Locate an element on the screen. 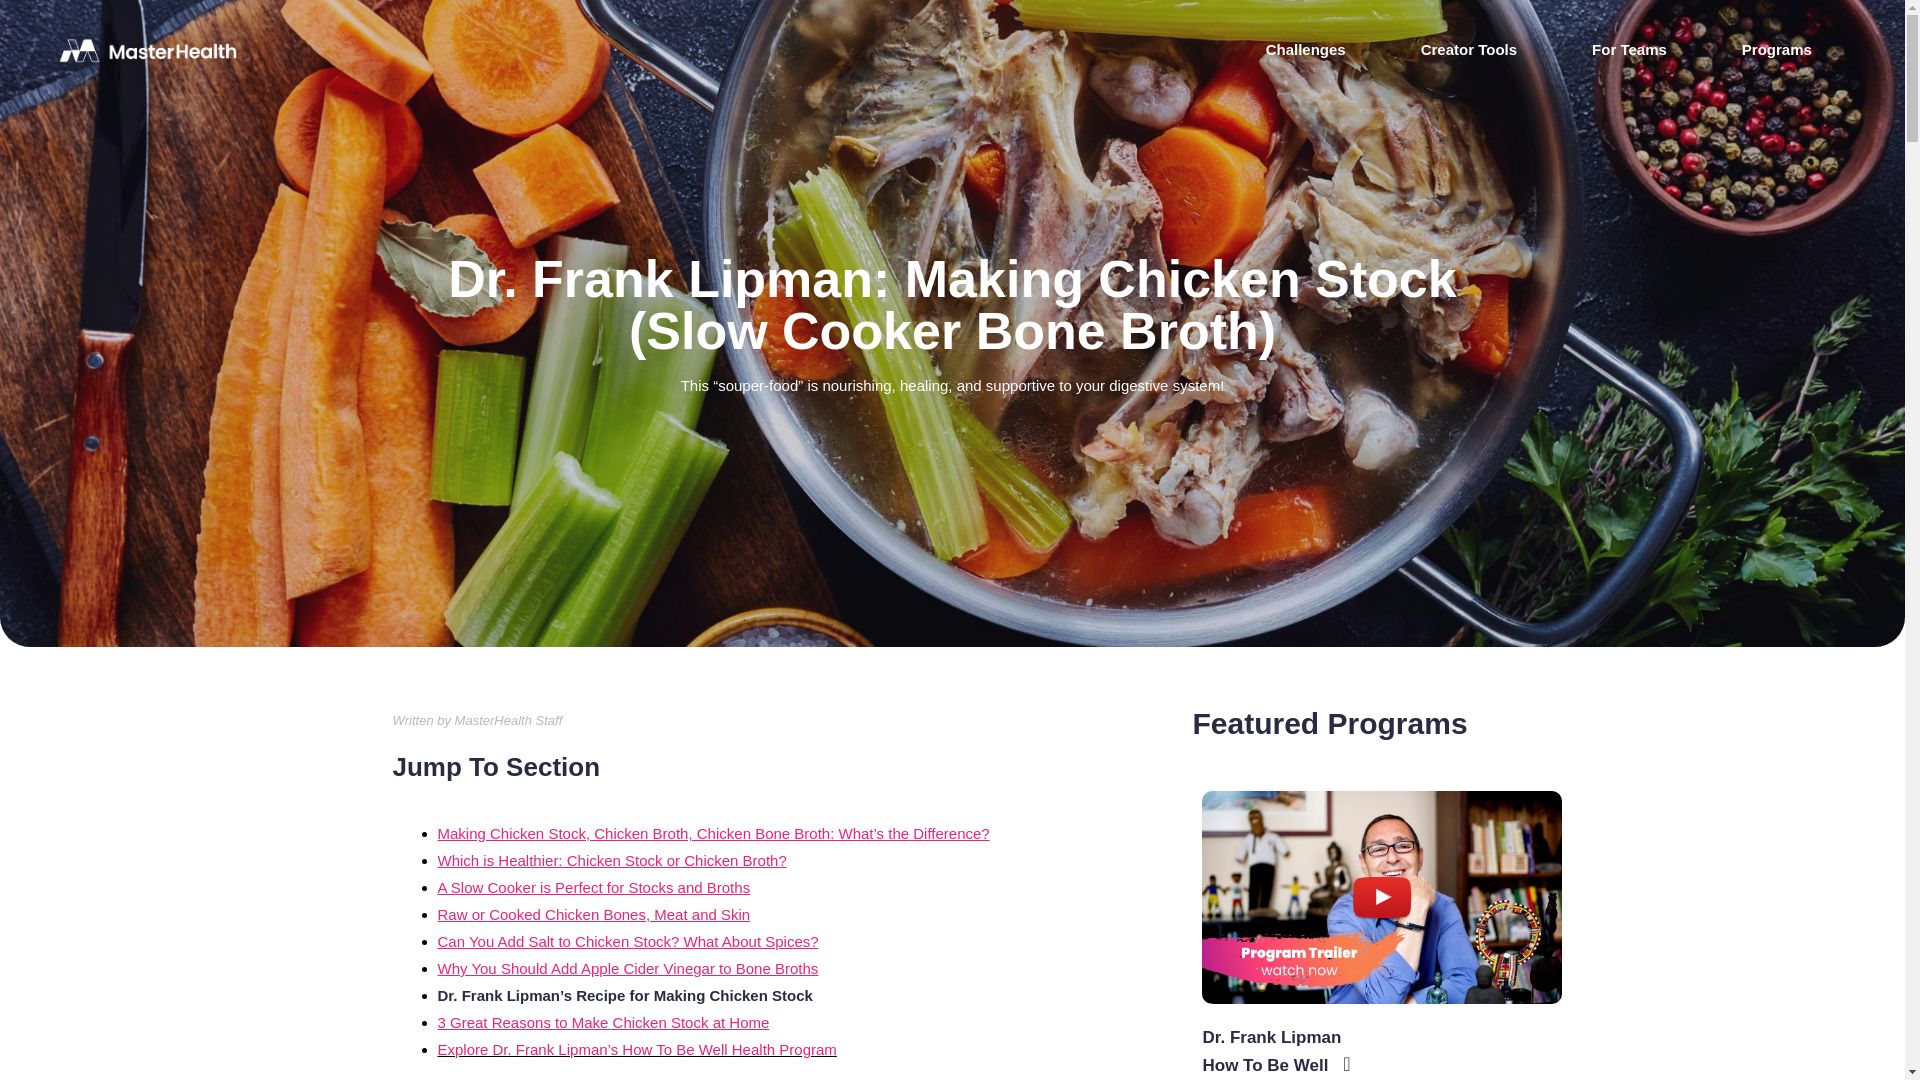 The image size is (1920, 1080). Why You Should Add Apple Cider Vinegar to Bone Broths is located at coordinates (628, 968).